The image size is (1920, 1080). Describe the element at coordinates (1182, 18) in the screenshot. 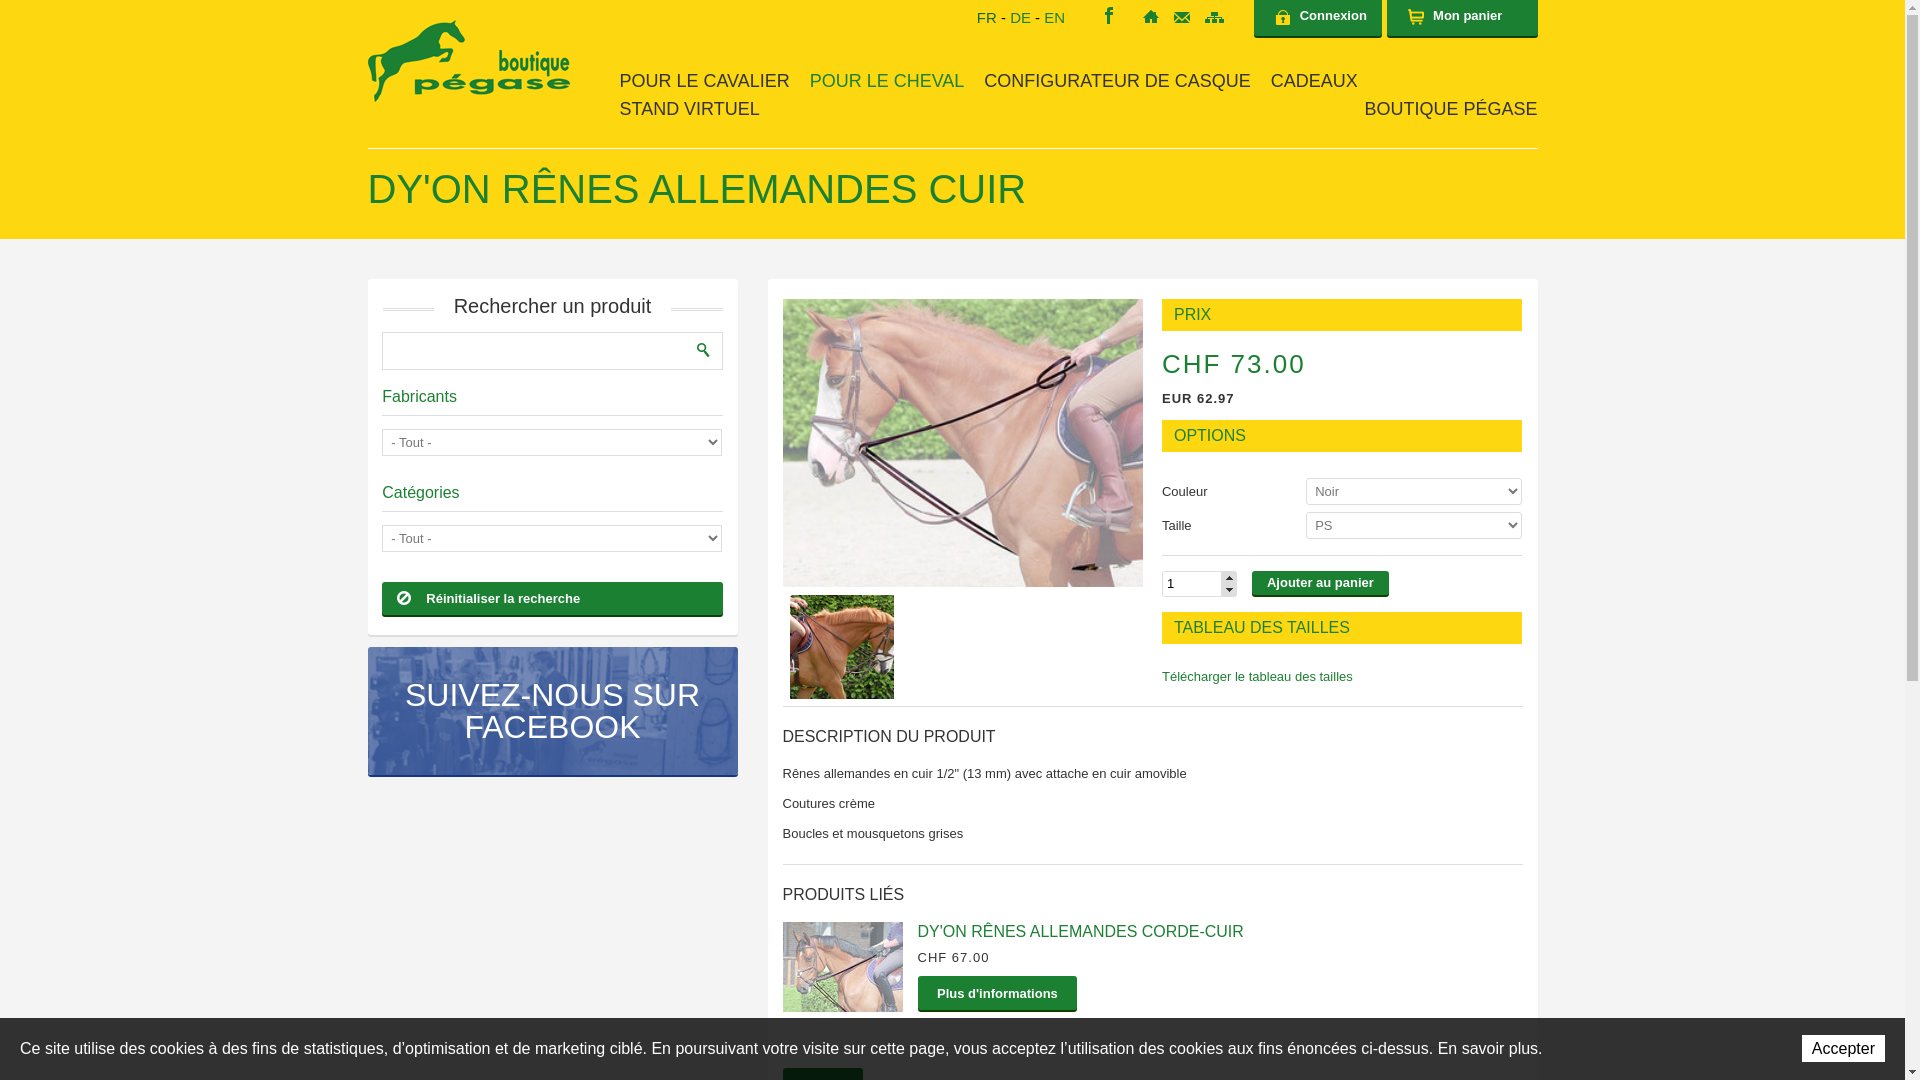

I see `Contact` at that location.